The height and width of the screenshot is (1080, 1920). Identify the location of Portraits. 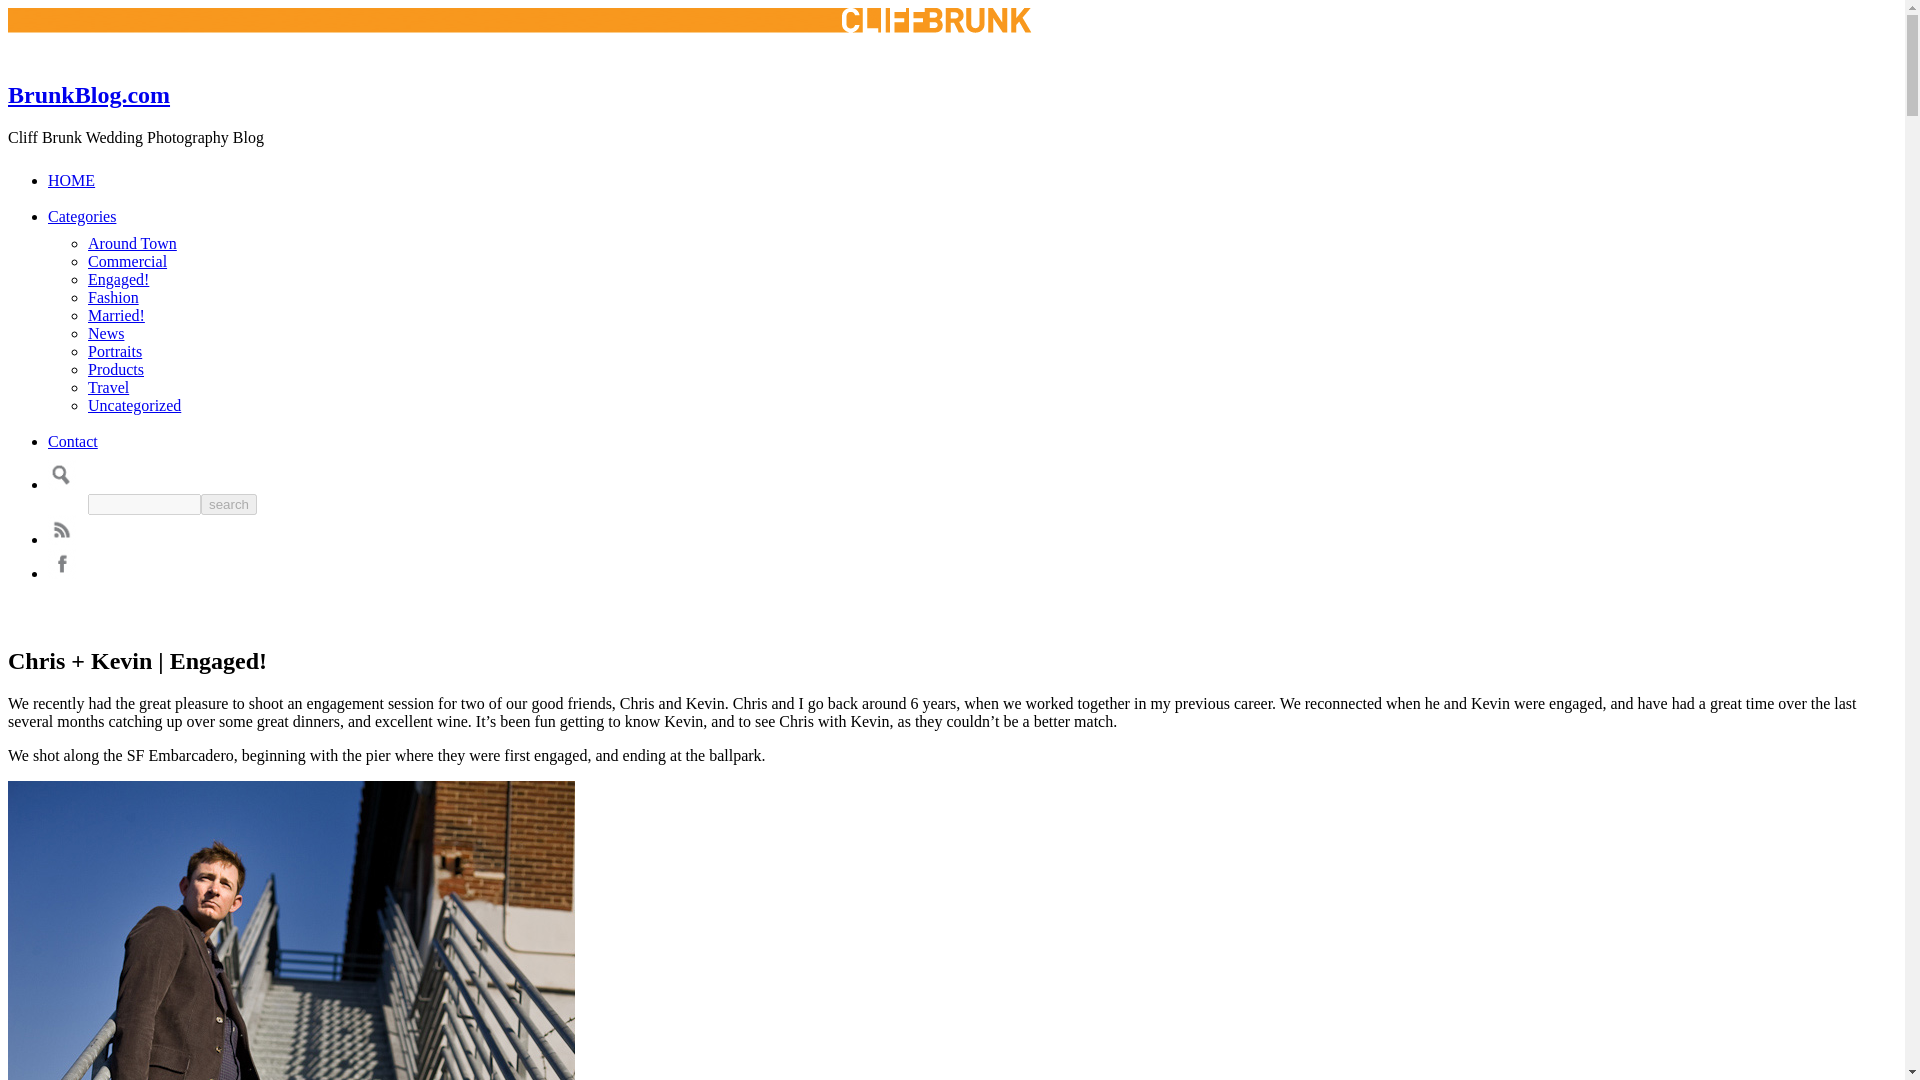
(115, 351).